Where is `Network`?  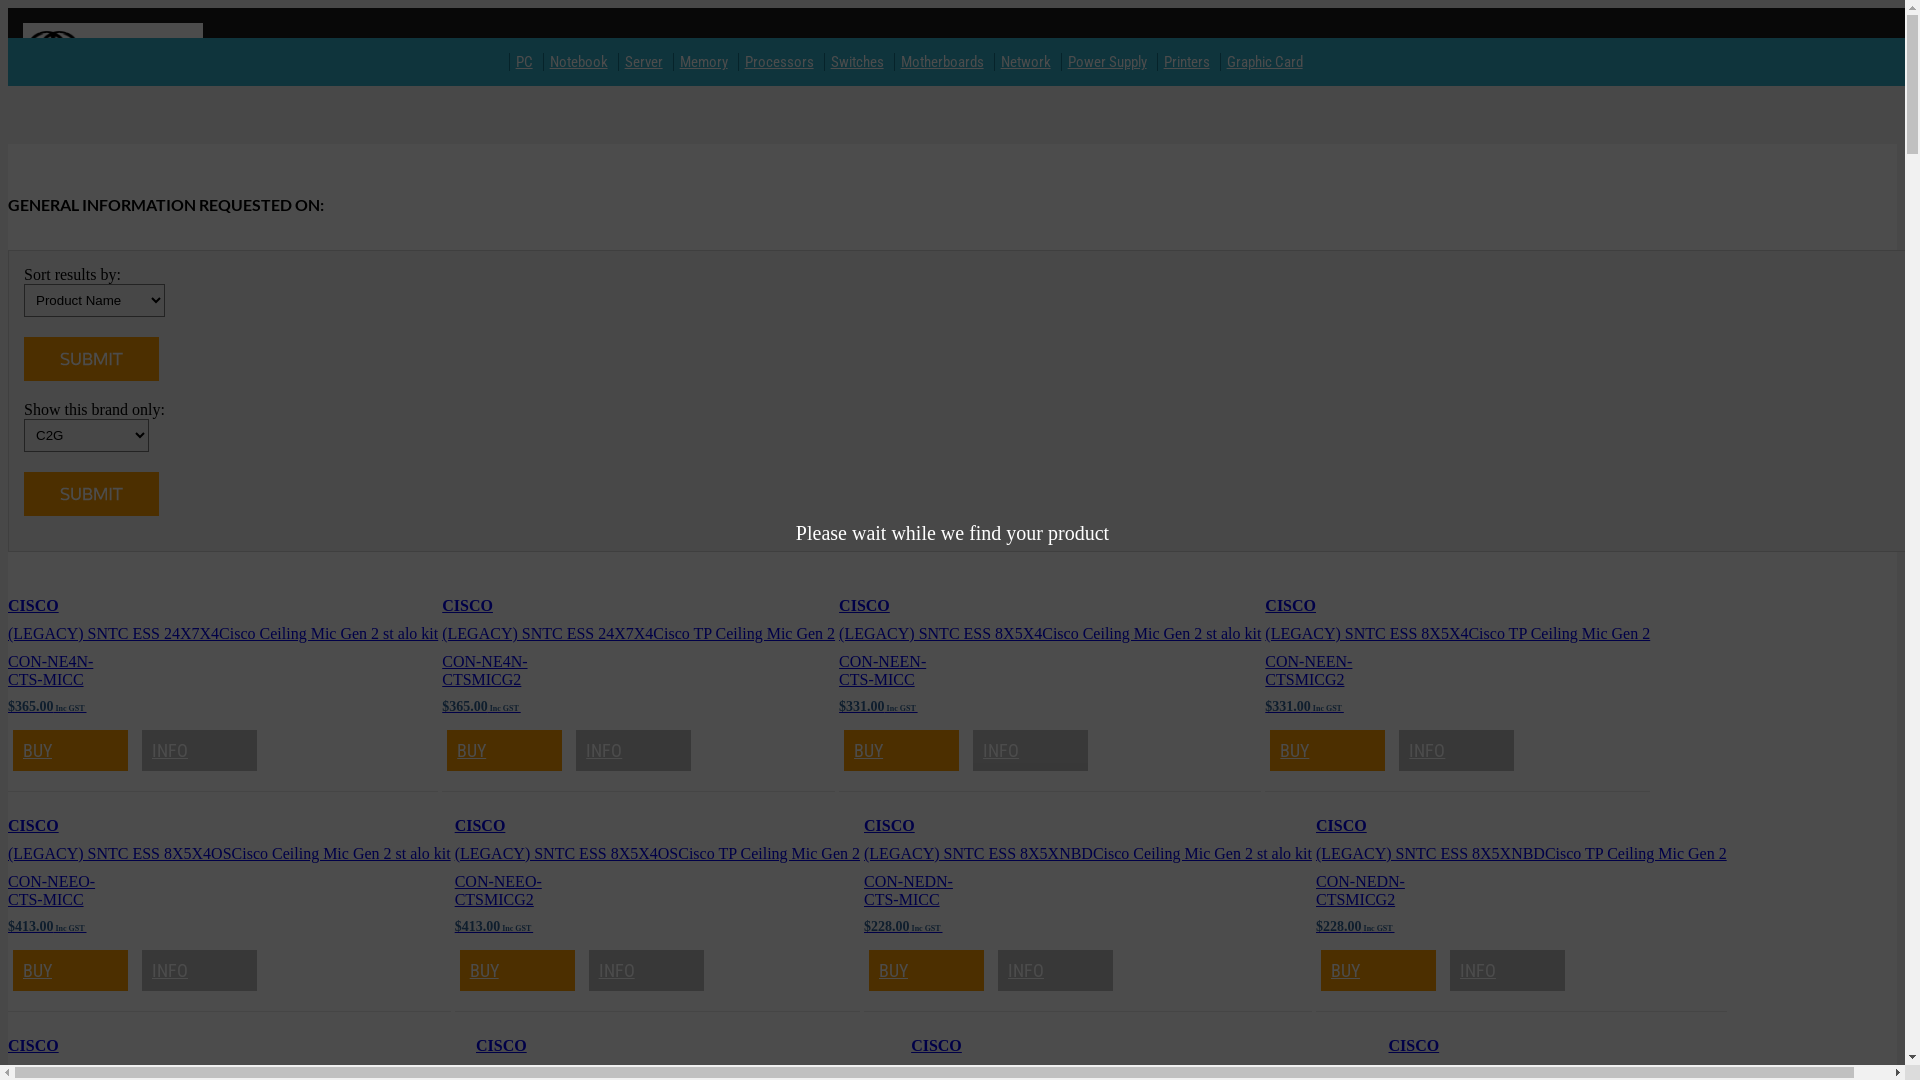
Network is located at coordinates (1026, 62).